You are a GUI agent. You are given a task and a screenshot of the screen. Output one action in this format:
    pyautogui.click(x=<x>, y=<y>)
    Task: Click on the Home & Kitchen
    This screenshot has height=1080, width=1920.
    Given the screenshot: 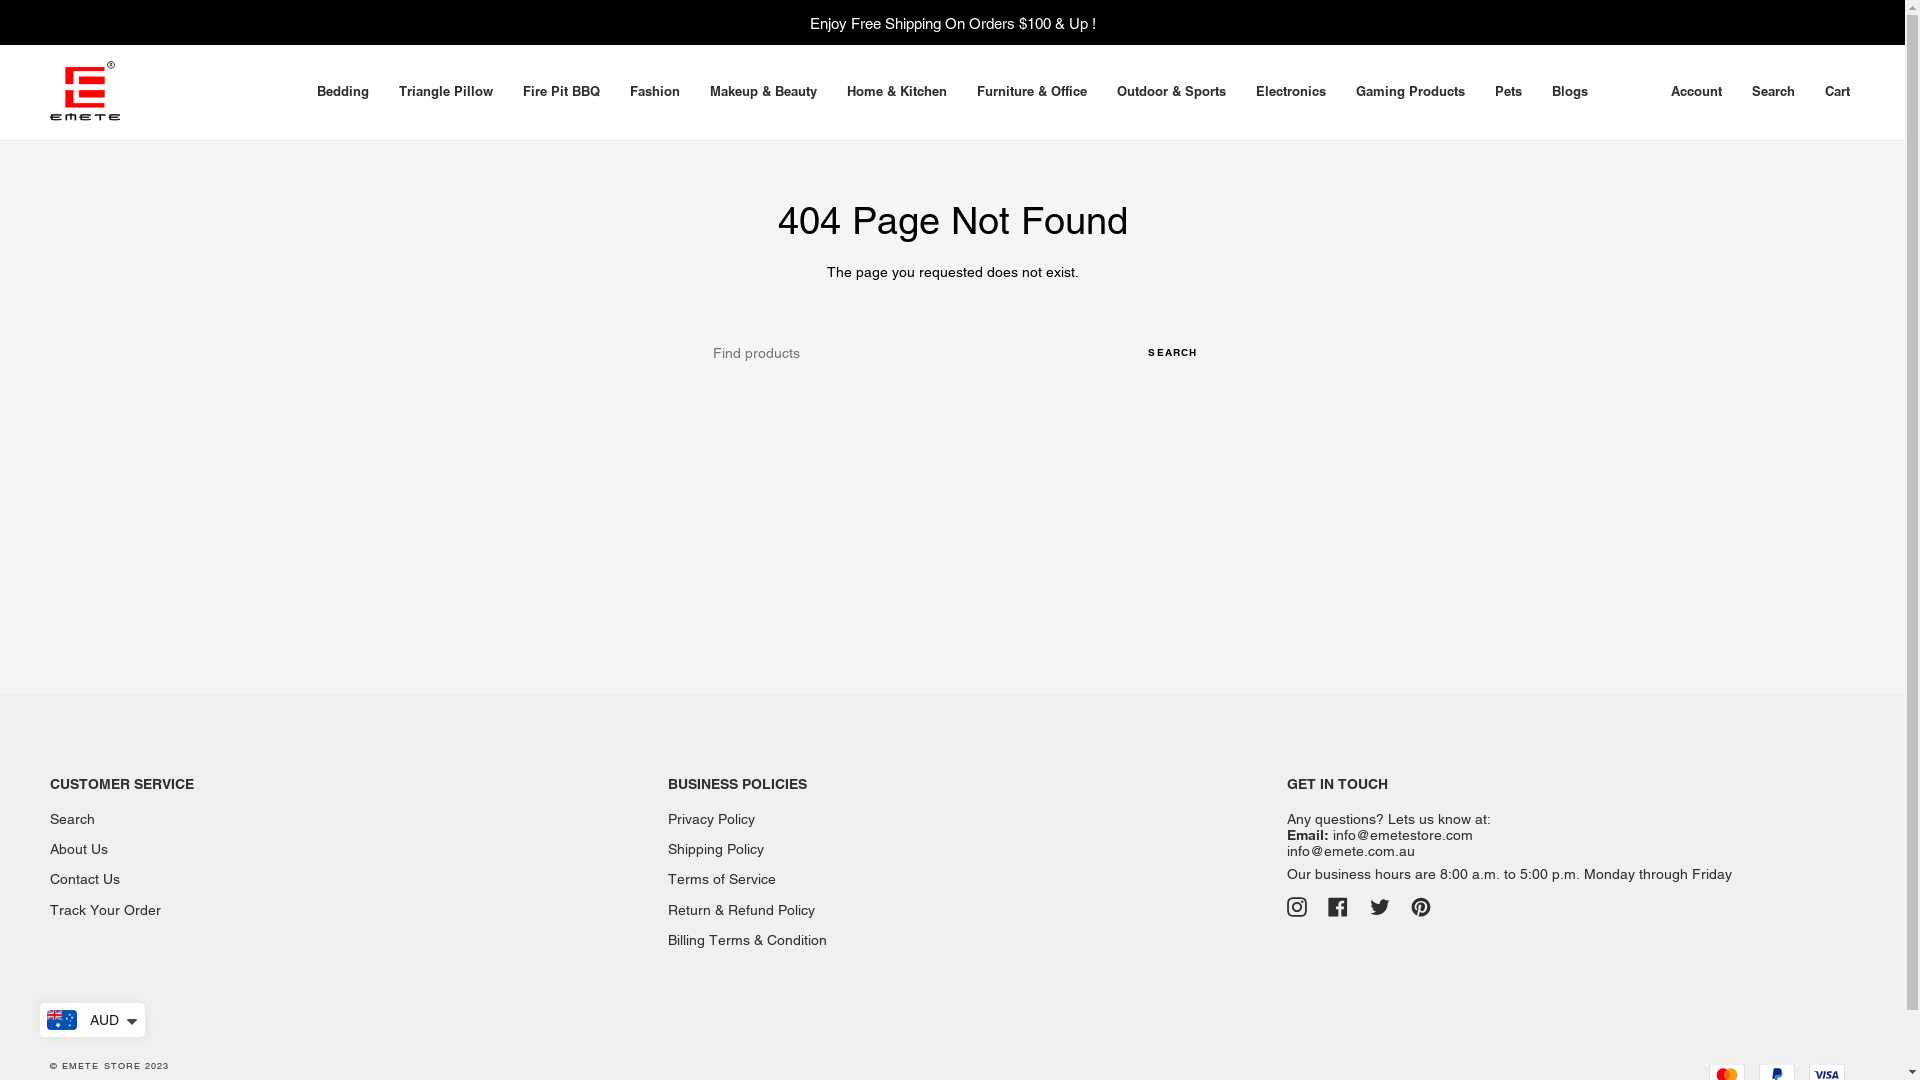 What is the action you would take?
    pyautogui.click(x=897, y=92)
    